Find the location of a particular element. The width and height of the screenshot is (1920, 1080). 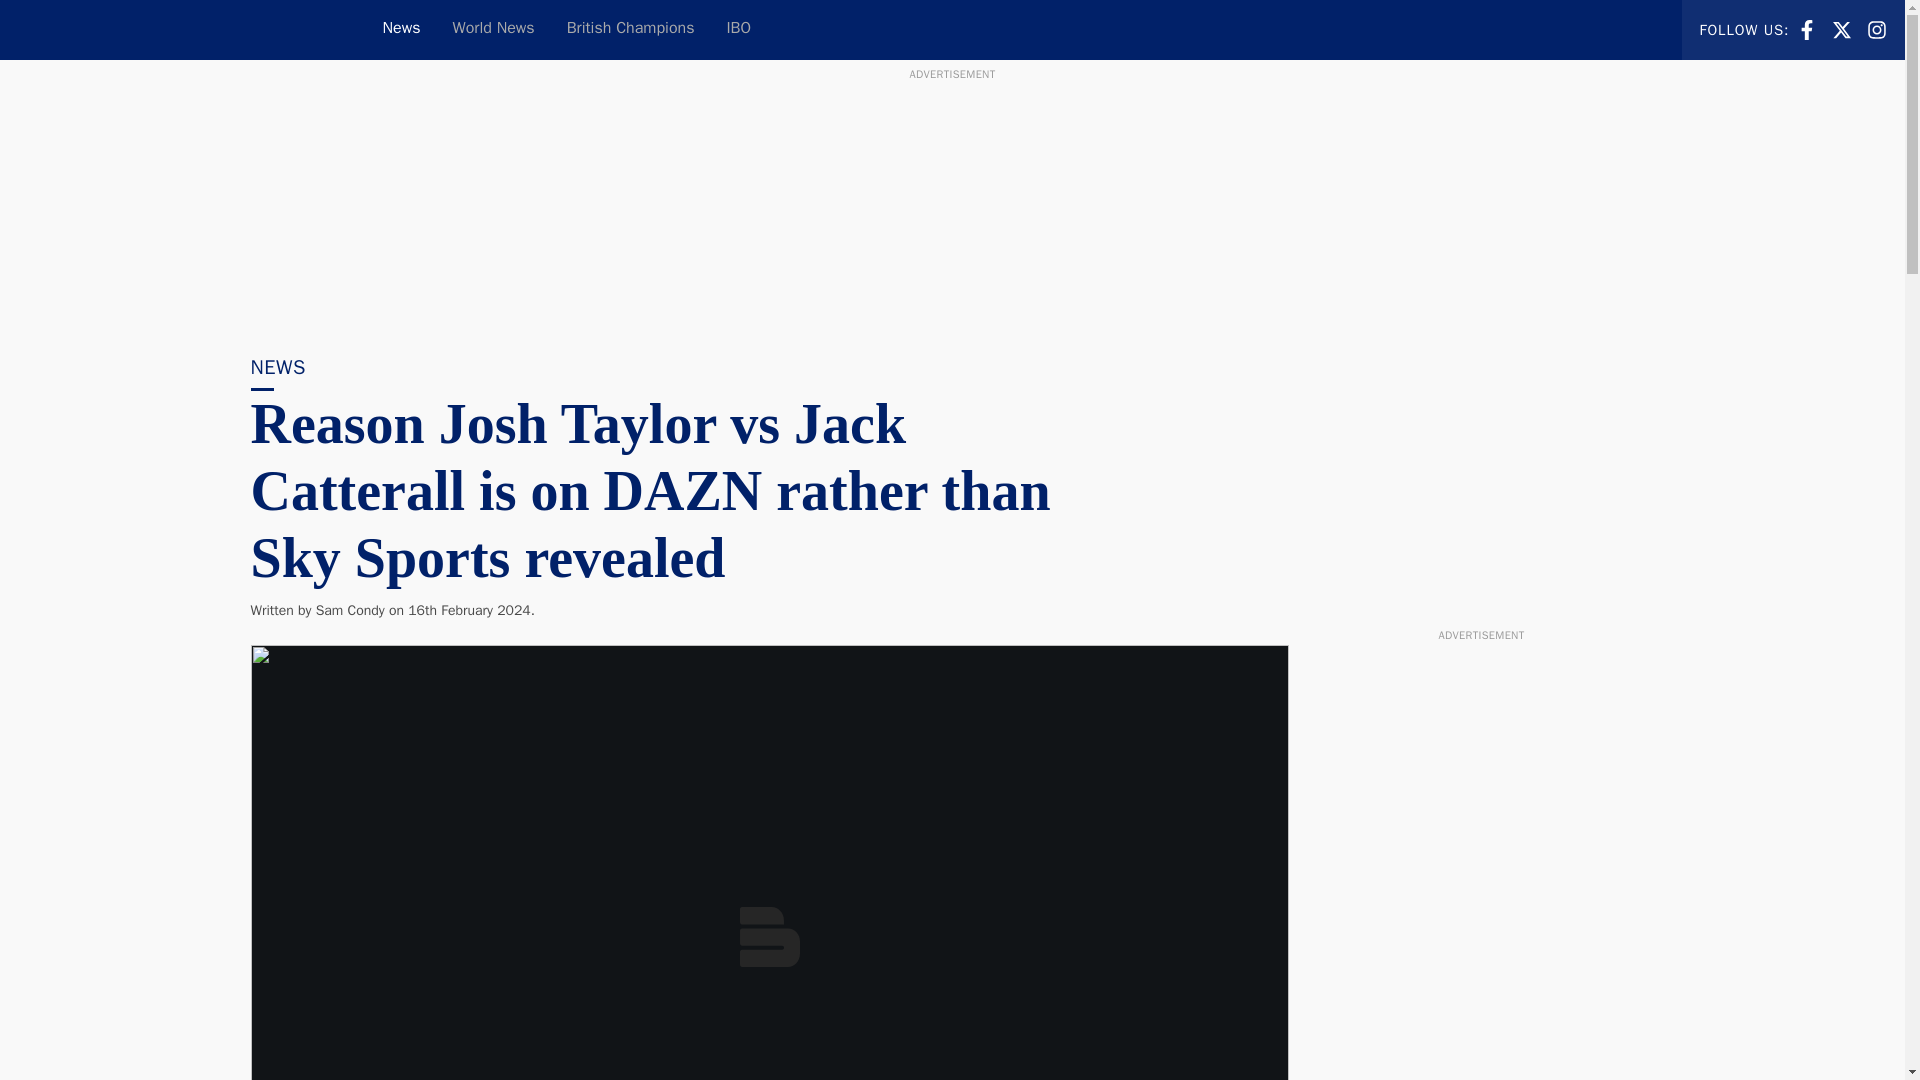

FACEBOOK is located at coordinates (1842, 28).